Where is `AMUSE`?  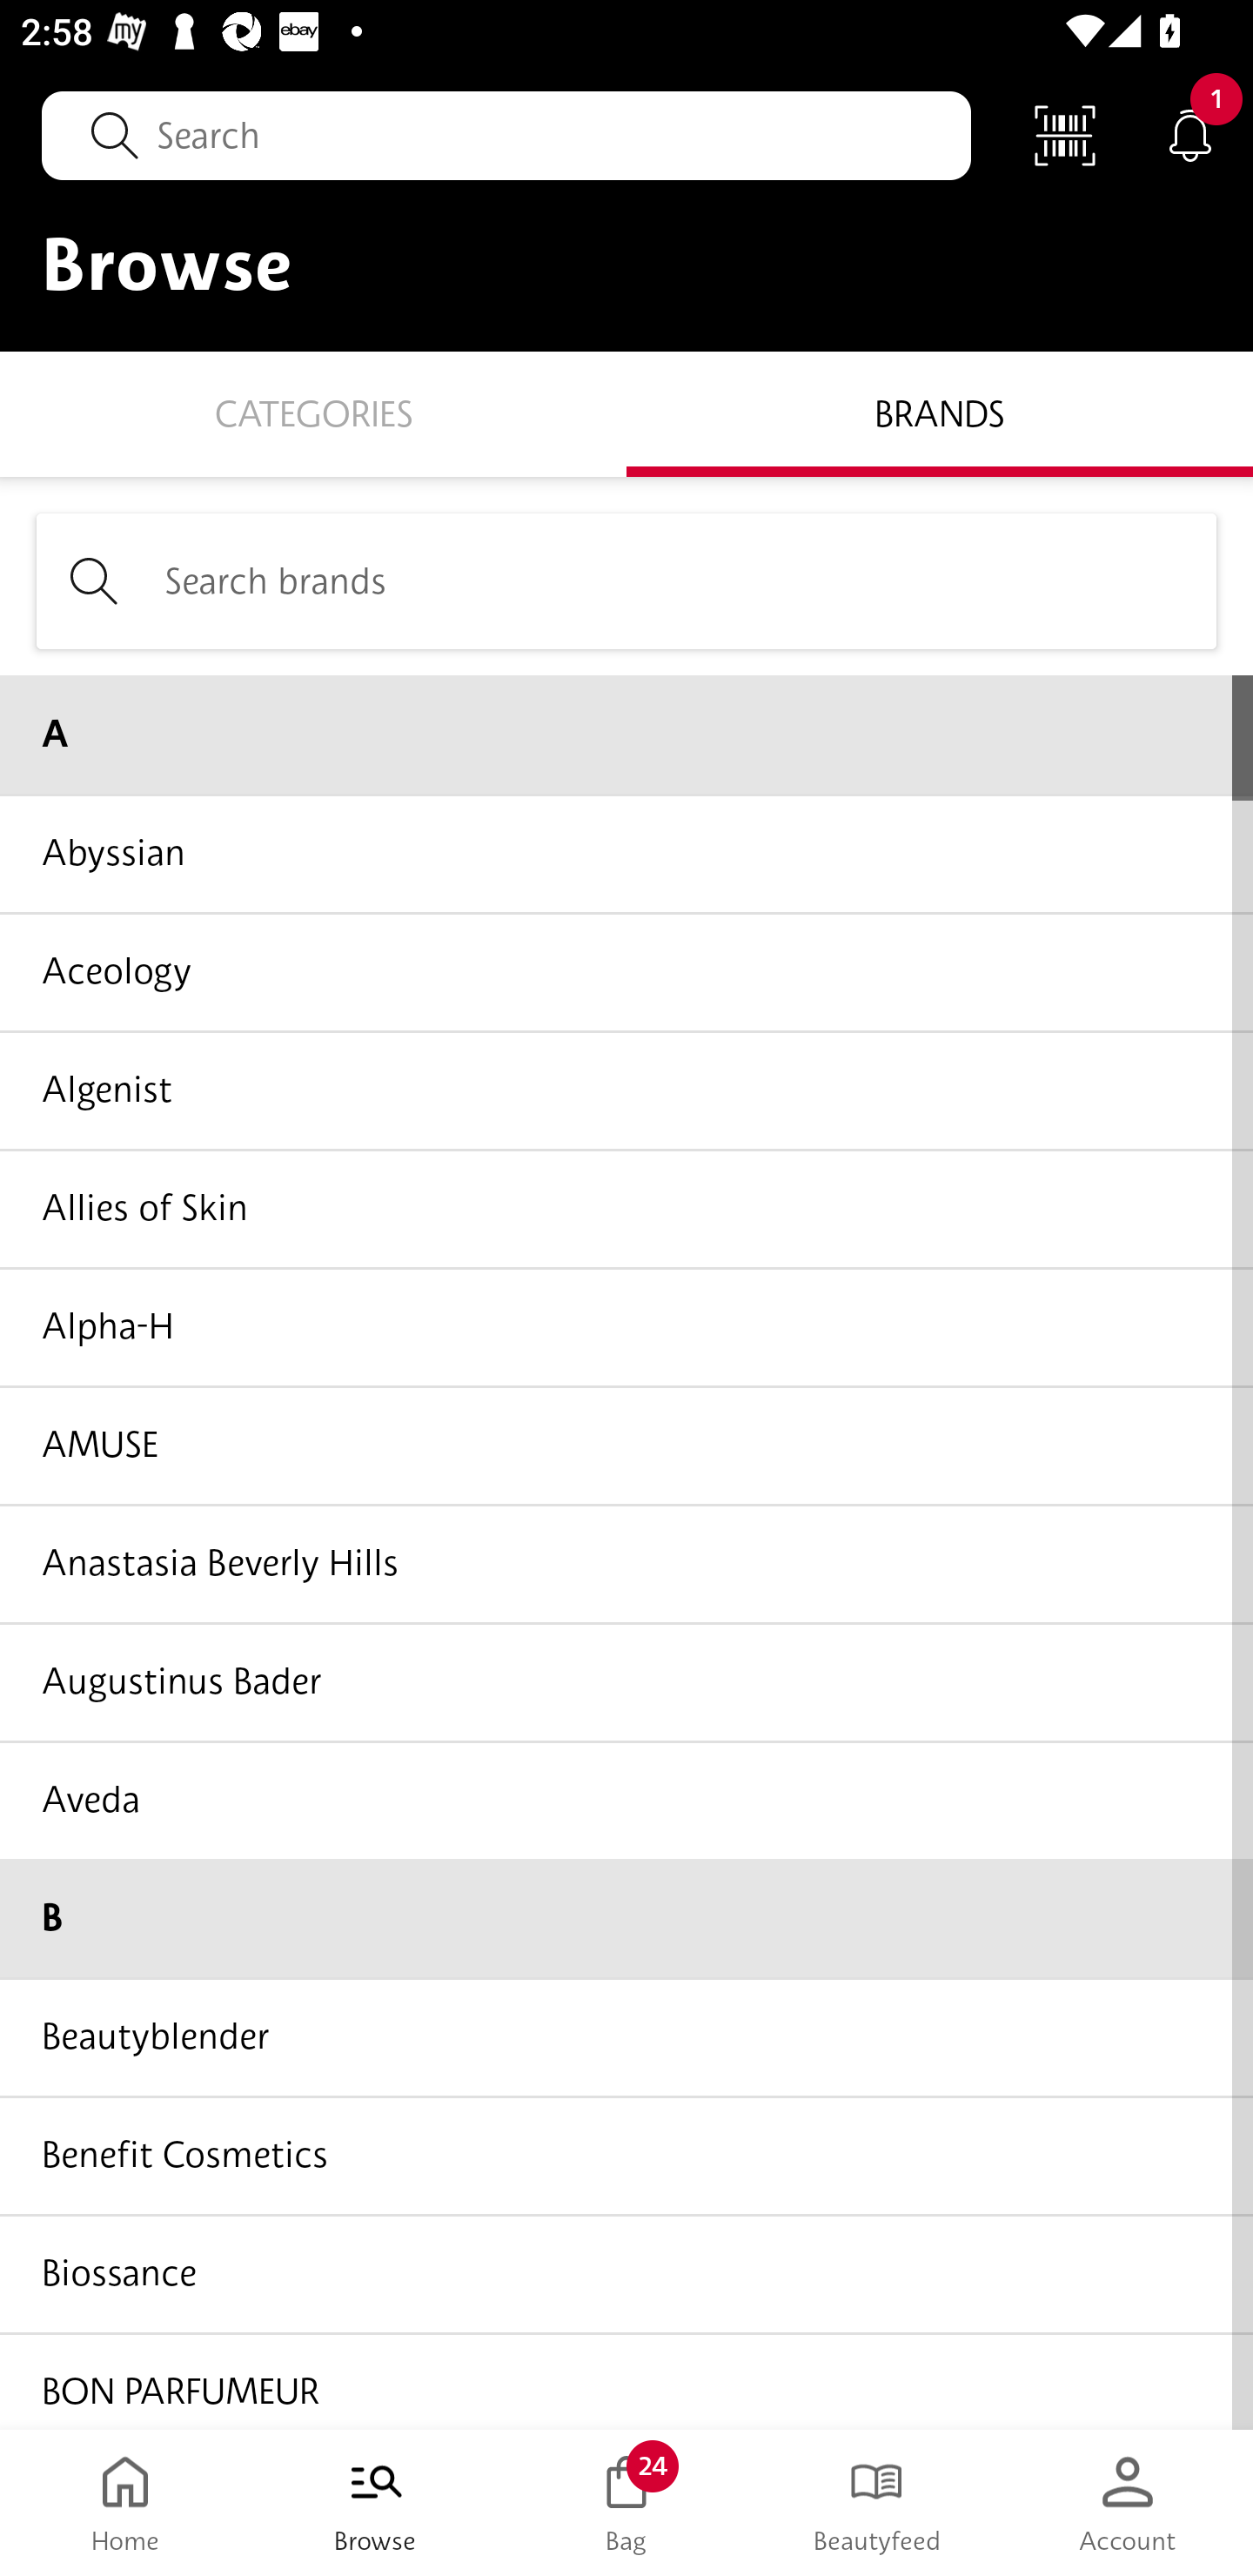 AMUSE is located at coordinates (626, 1445).